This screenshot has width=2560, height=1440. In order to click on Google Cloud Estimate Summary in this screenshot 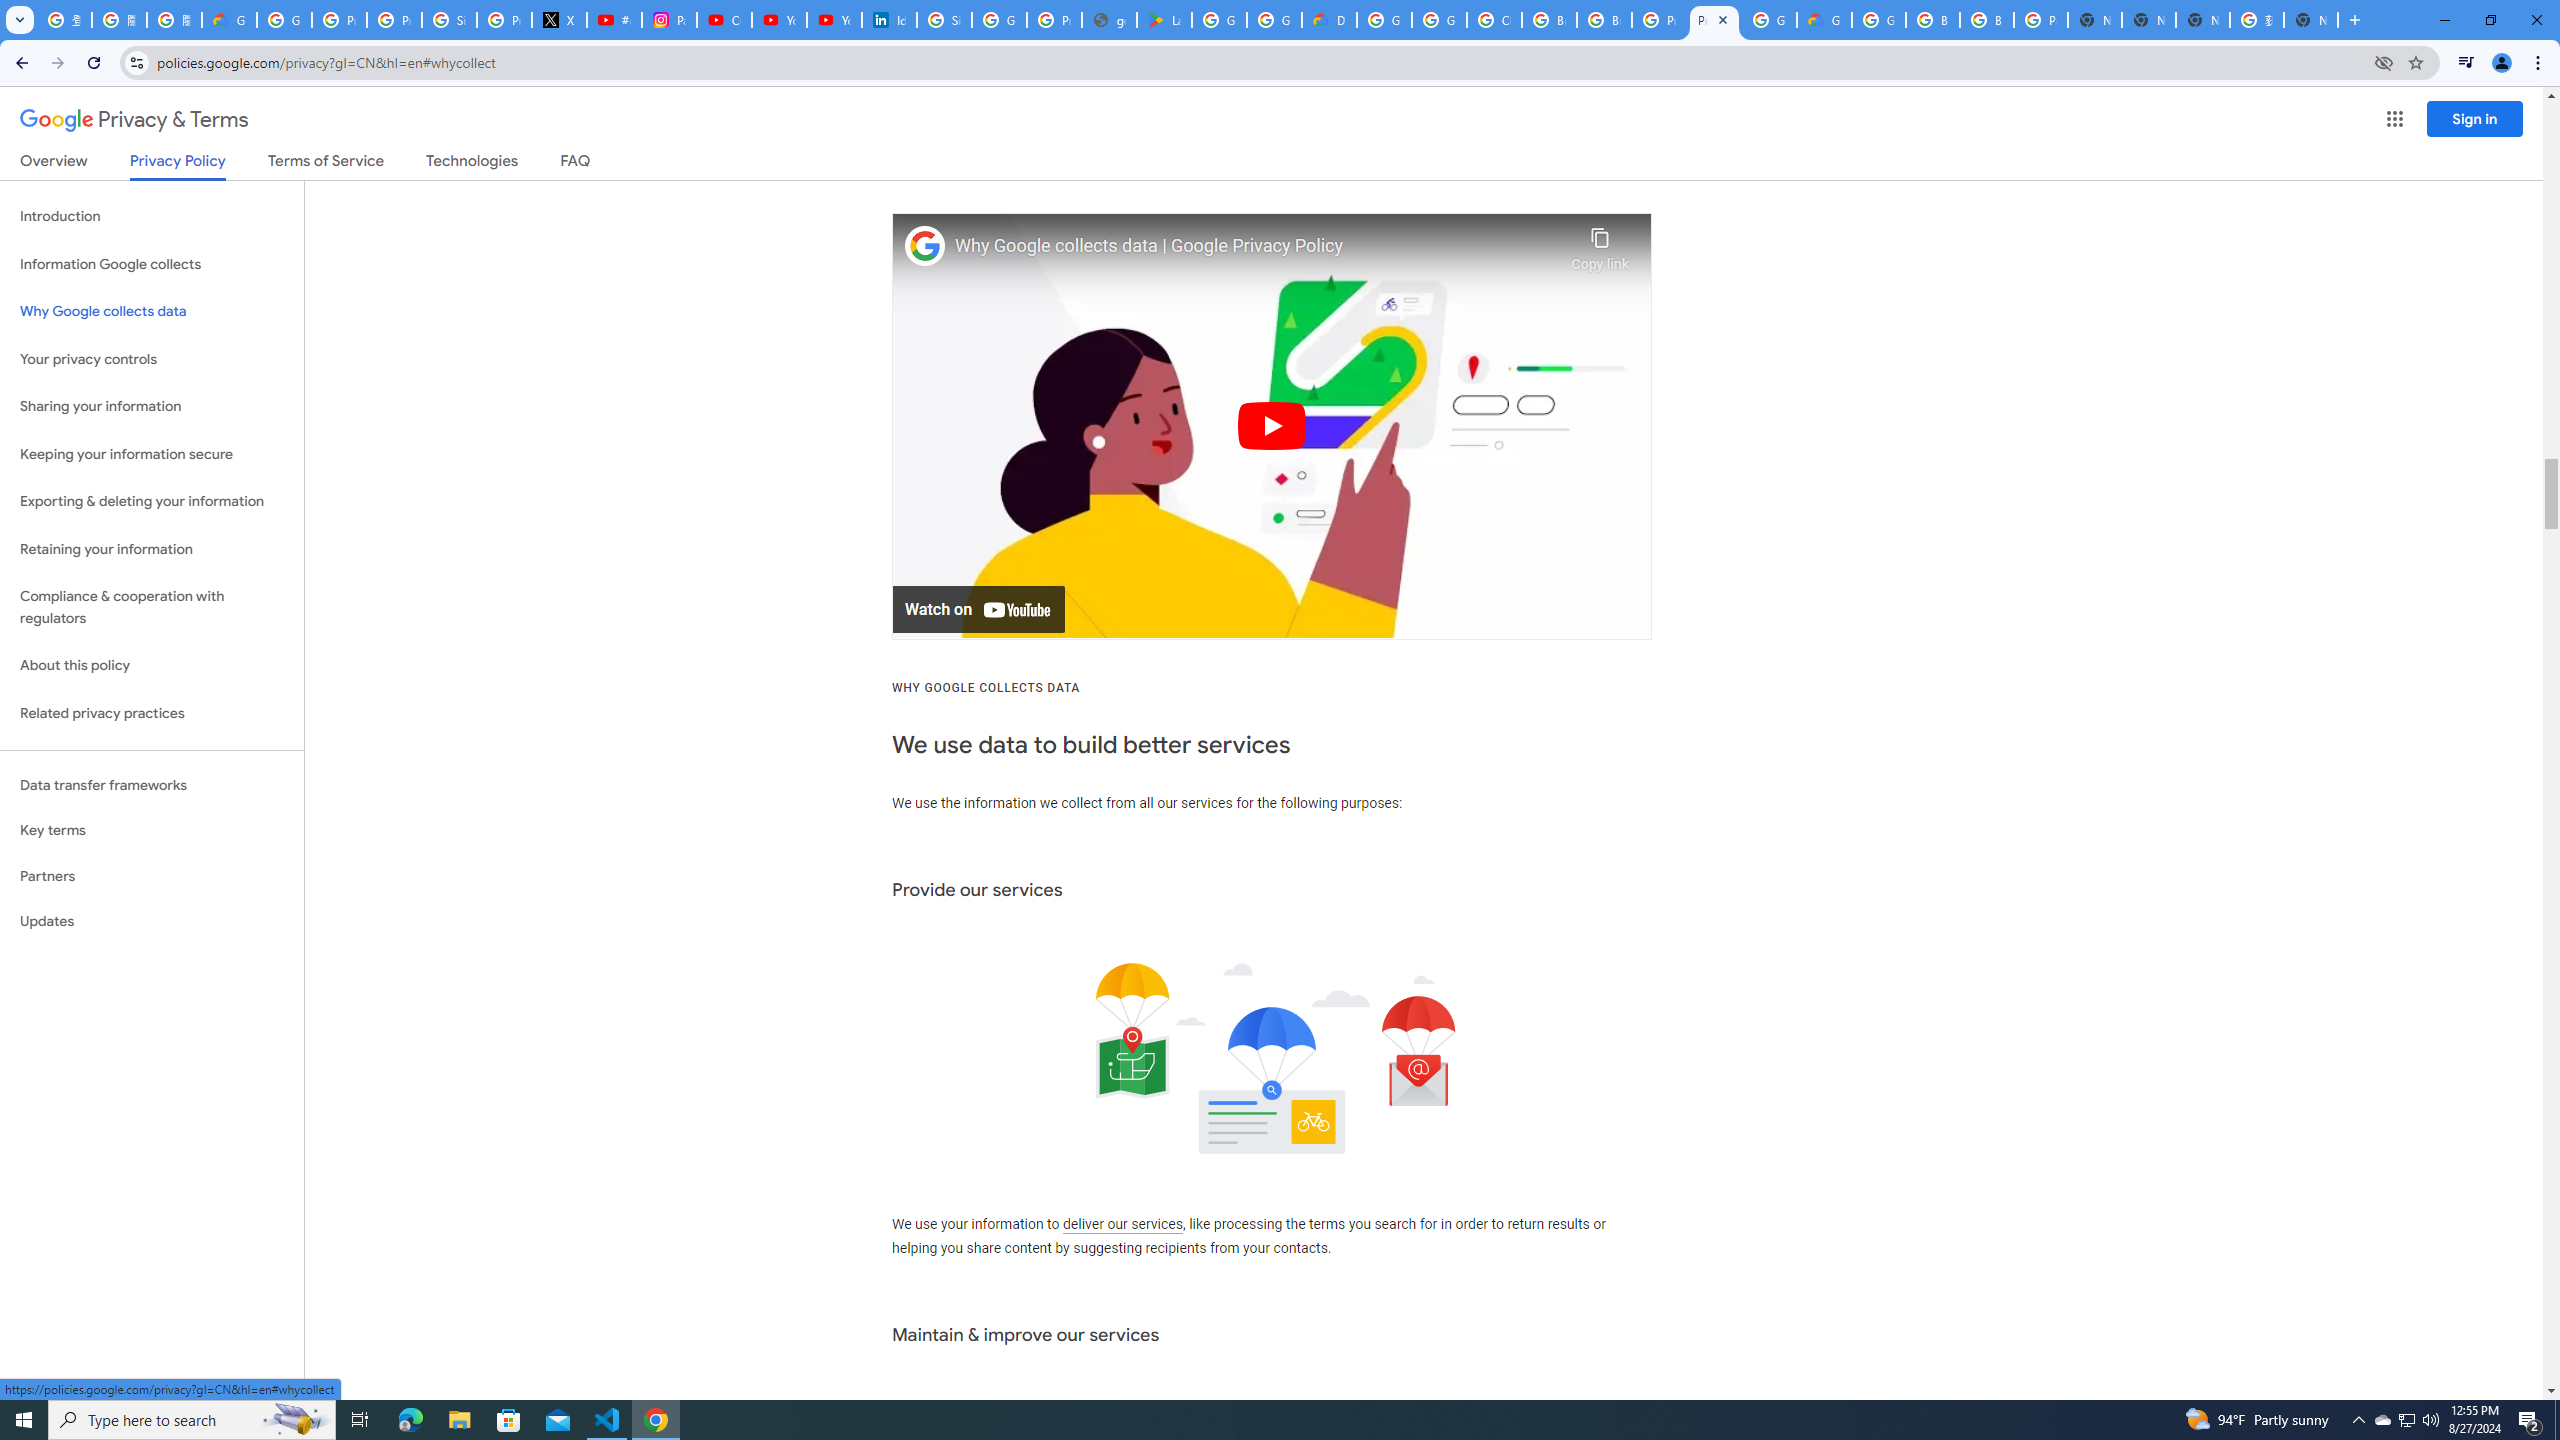, I will do `click(1824, 20)`.